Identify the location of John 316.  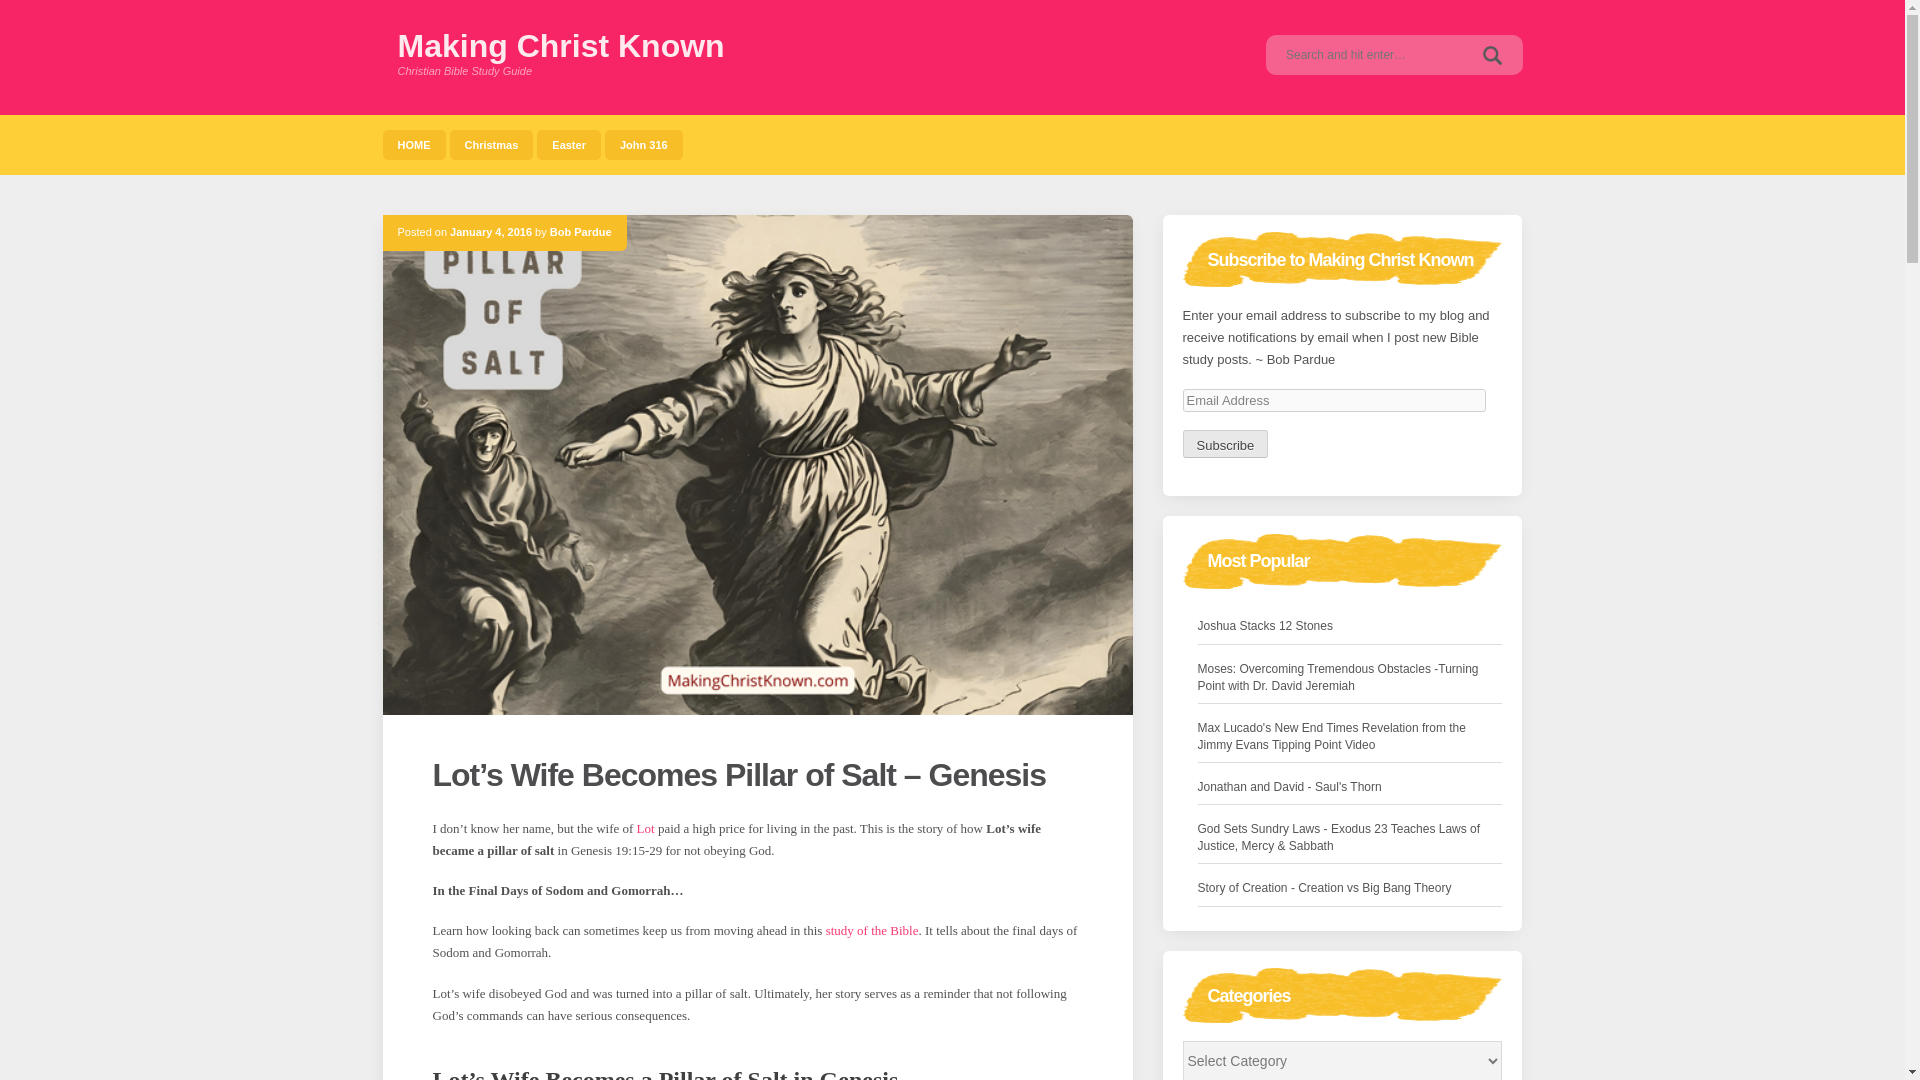
(644, 144).